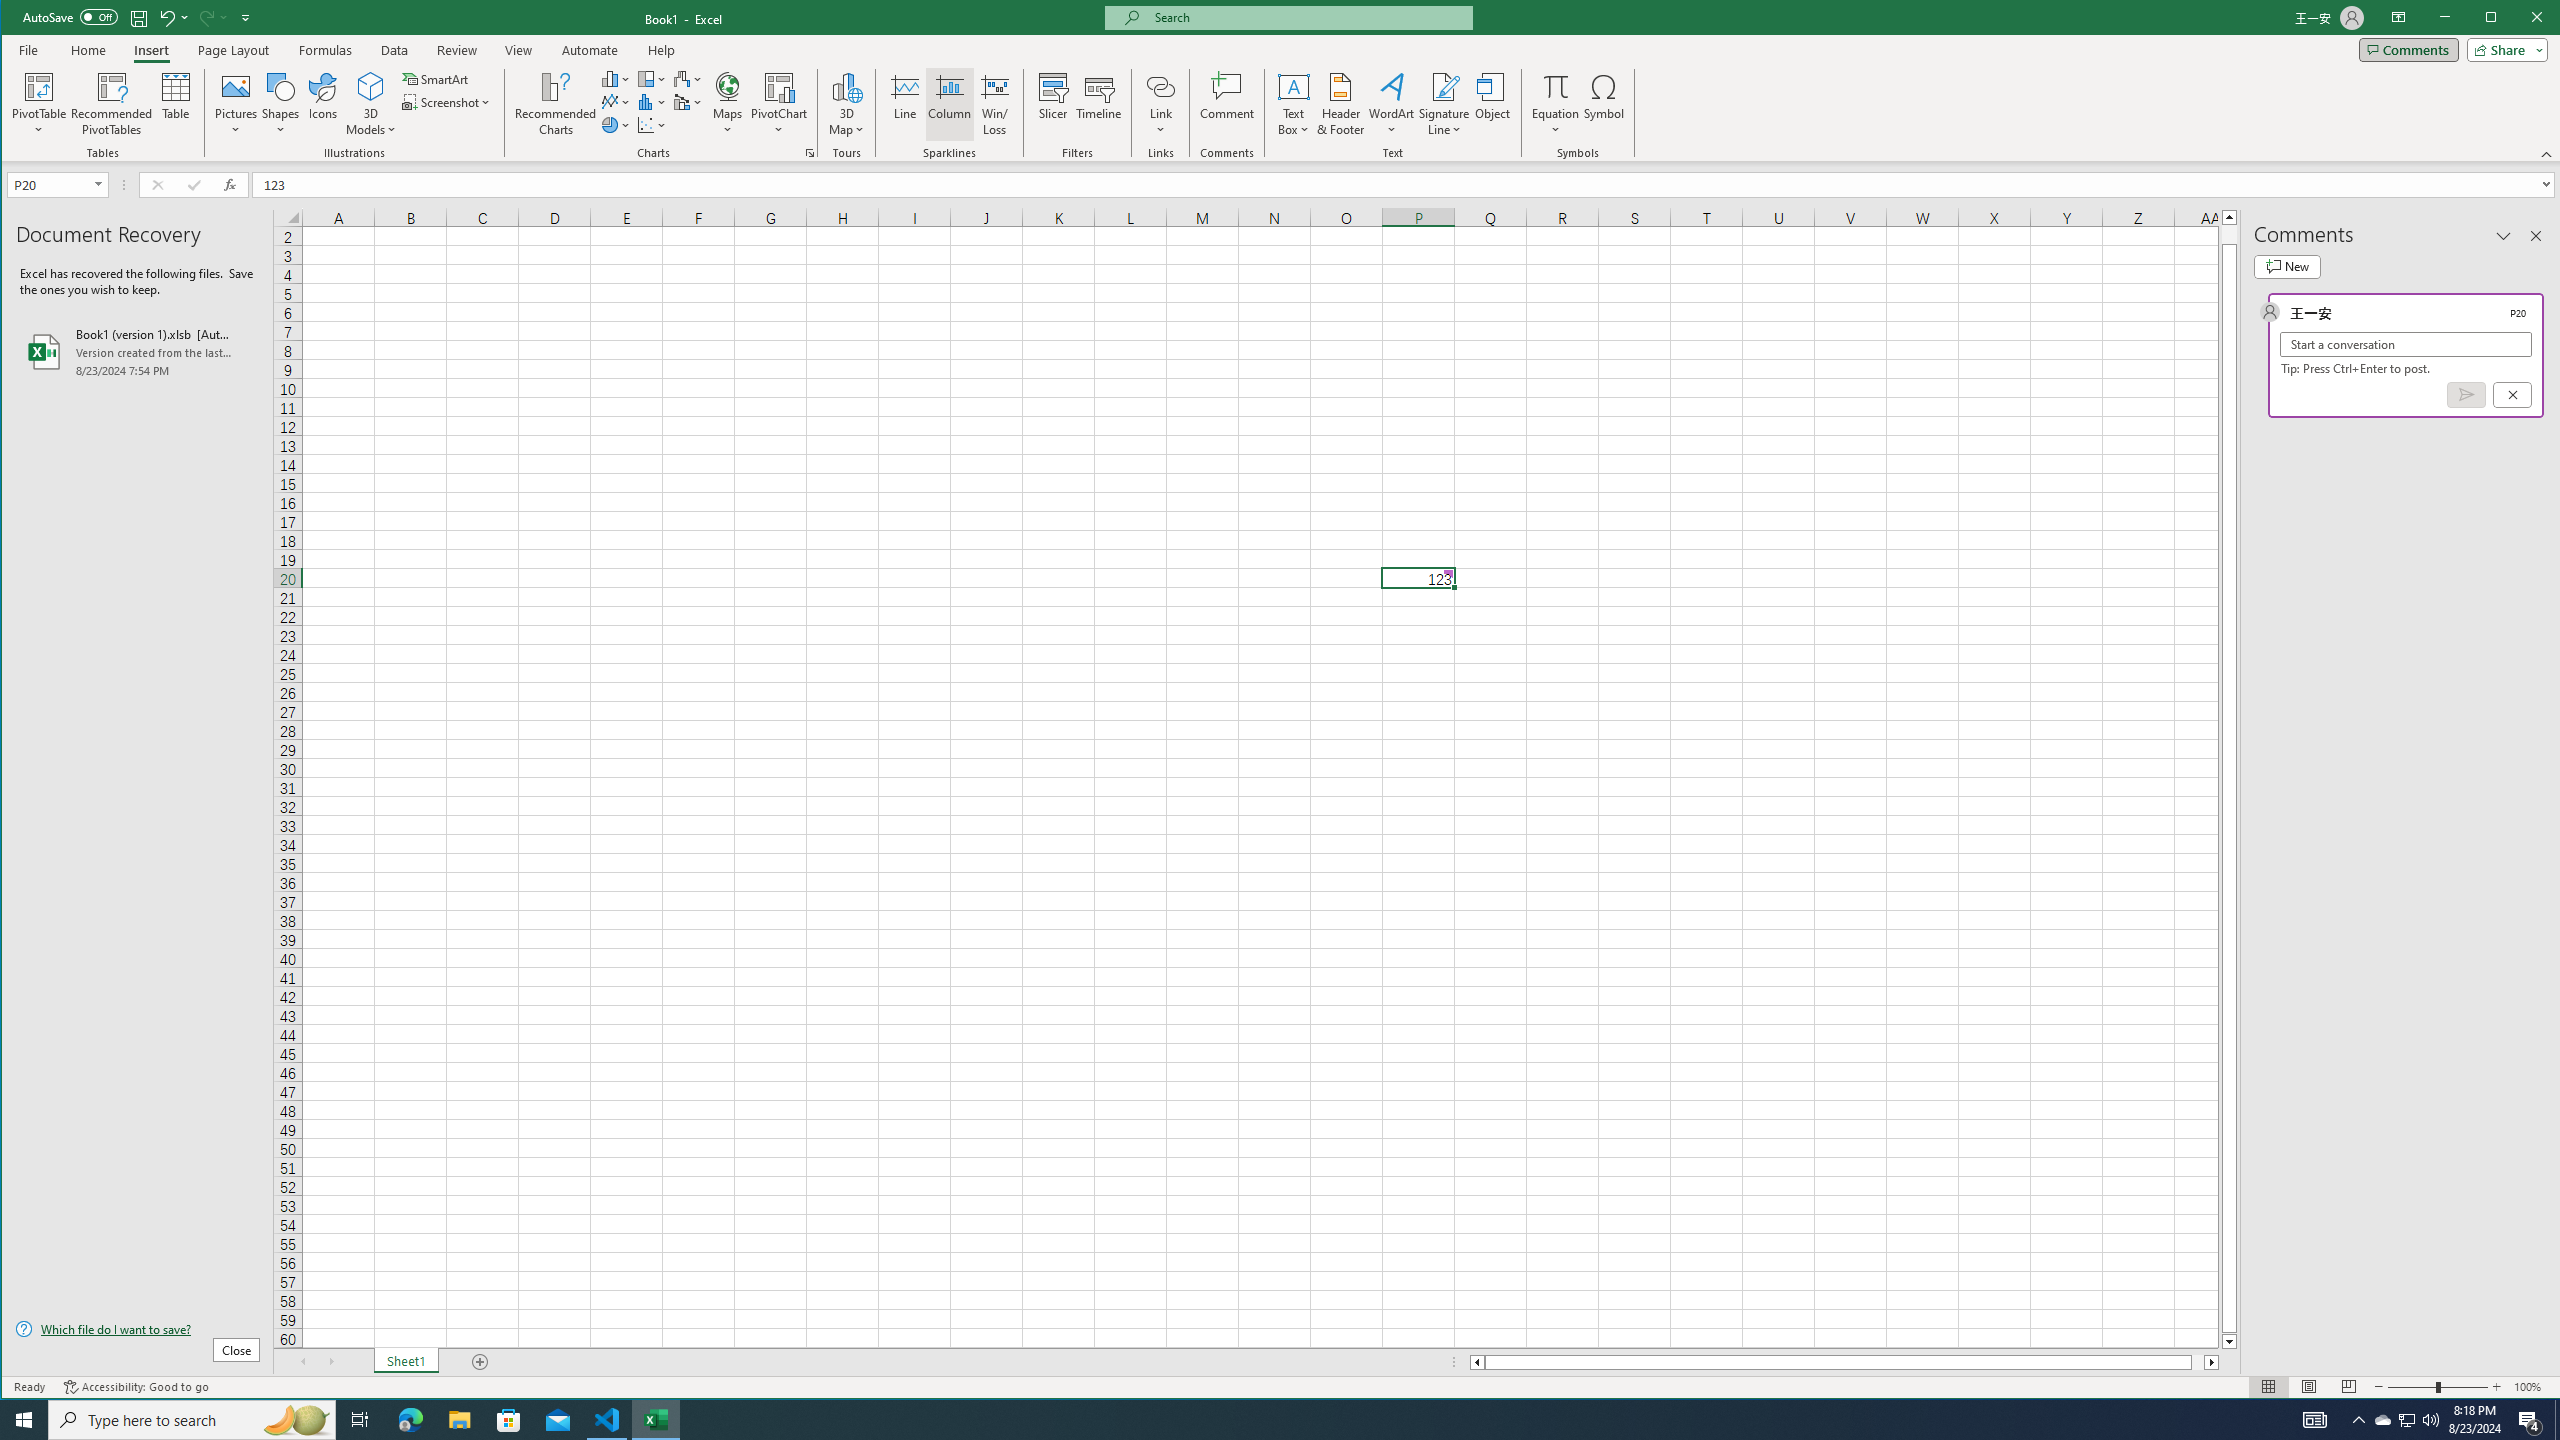 The width and height of the screenshot is (2560, 1440). What do you see at coordinates (1492, 104) in the screenshot?
I see `Object...` at bounding box center [1492, 104].